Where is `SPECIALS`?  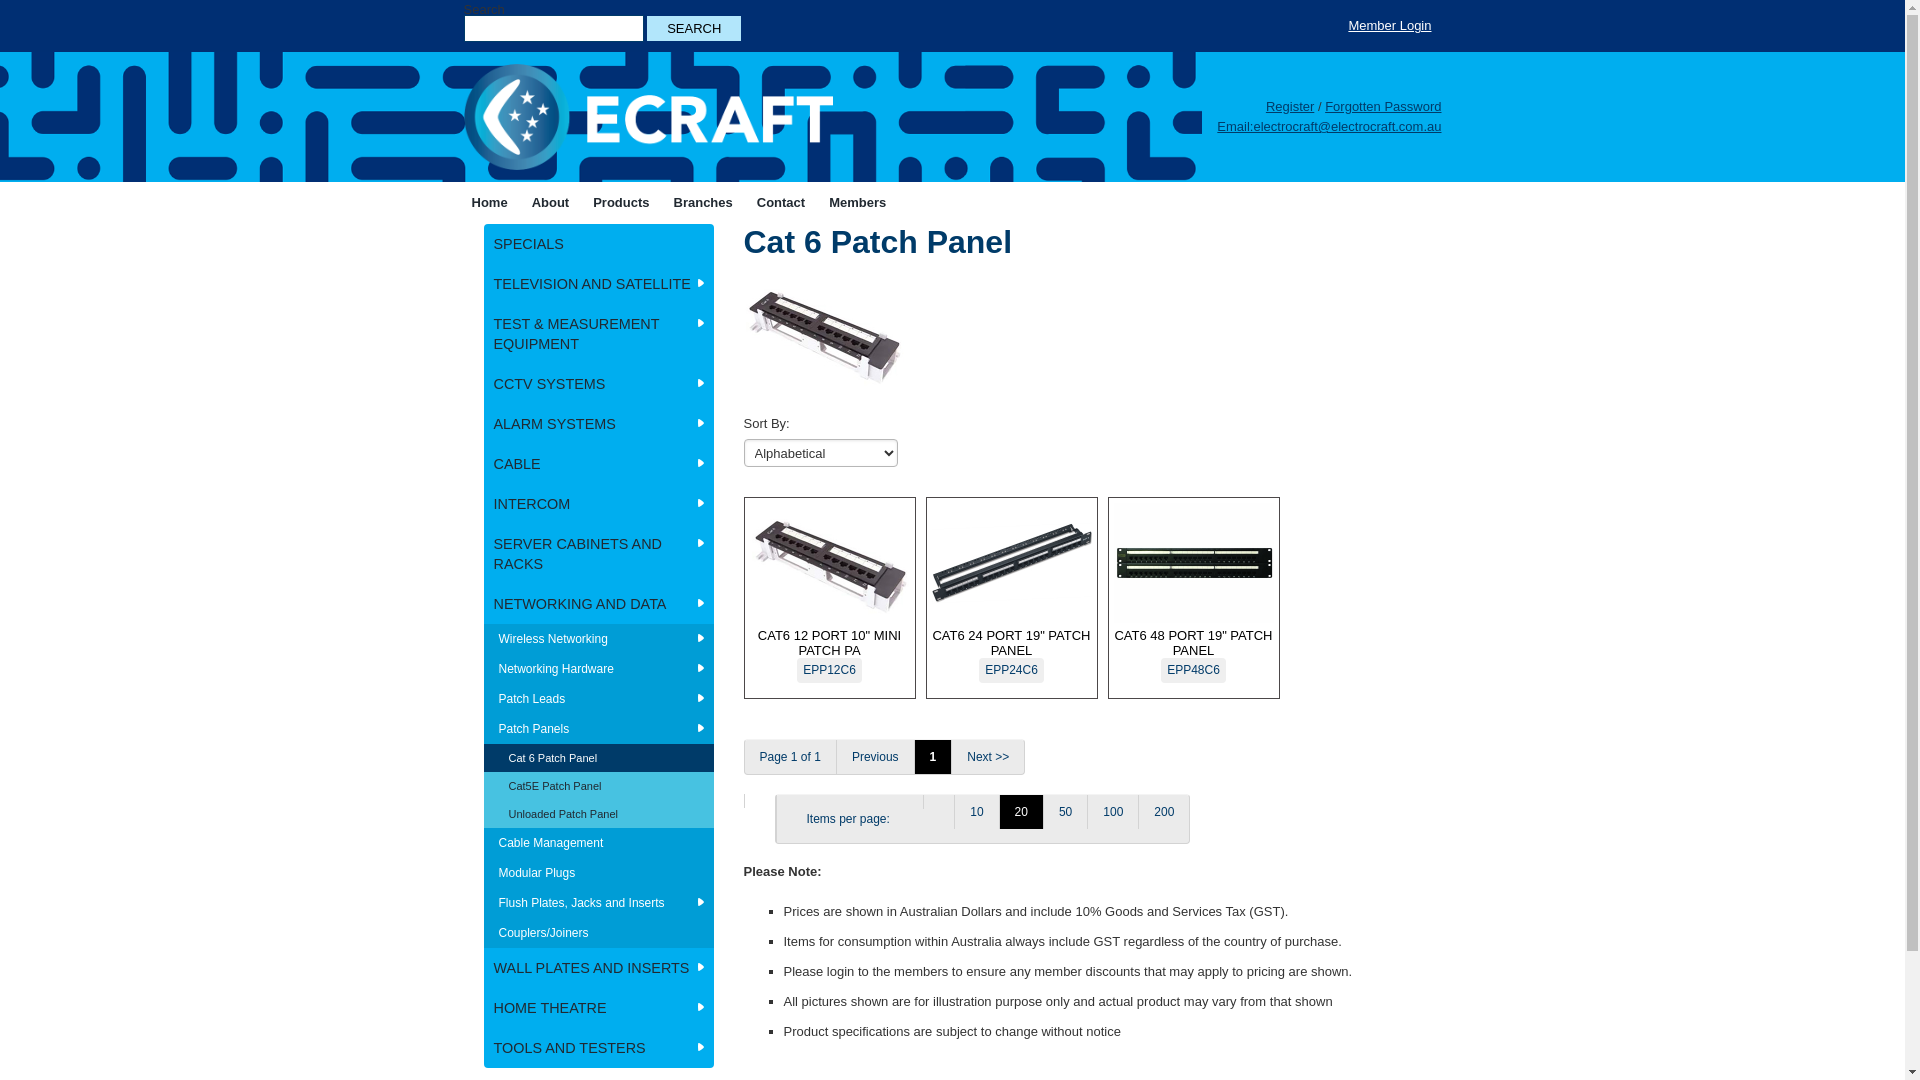
SPECIALS is located at coordinates (599, 244).